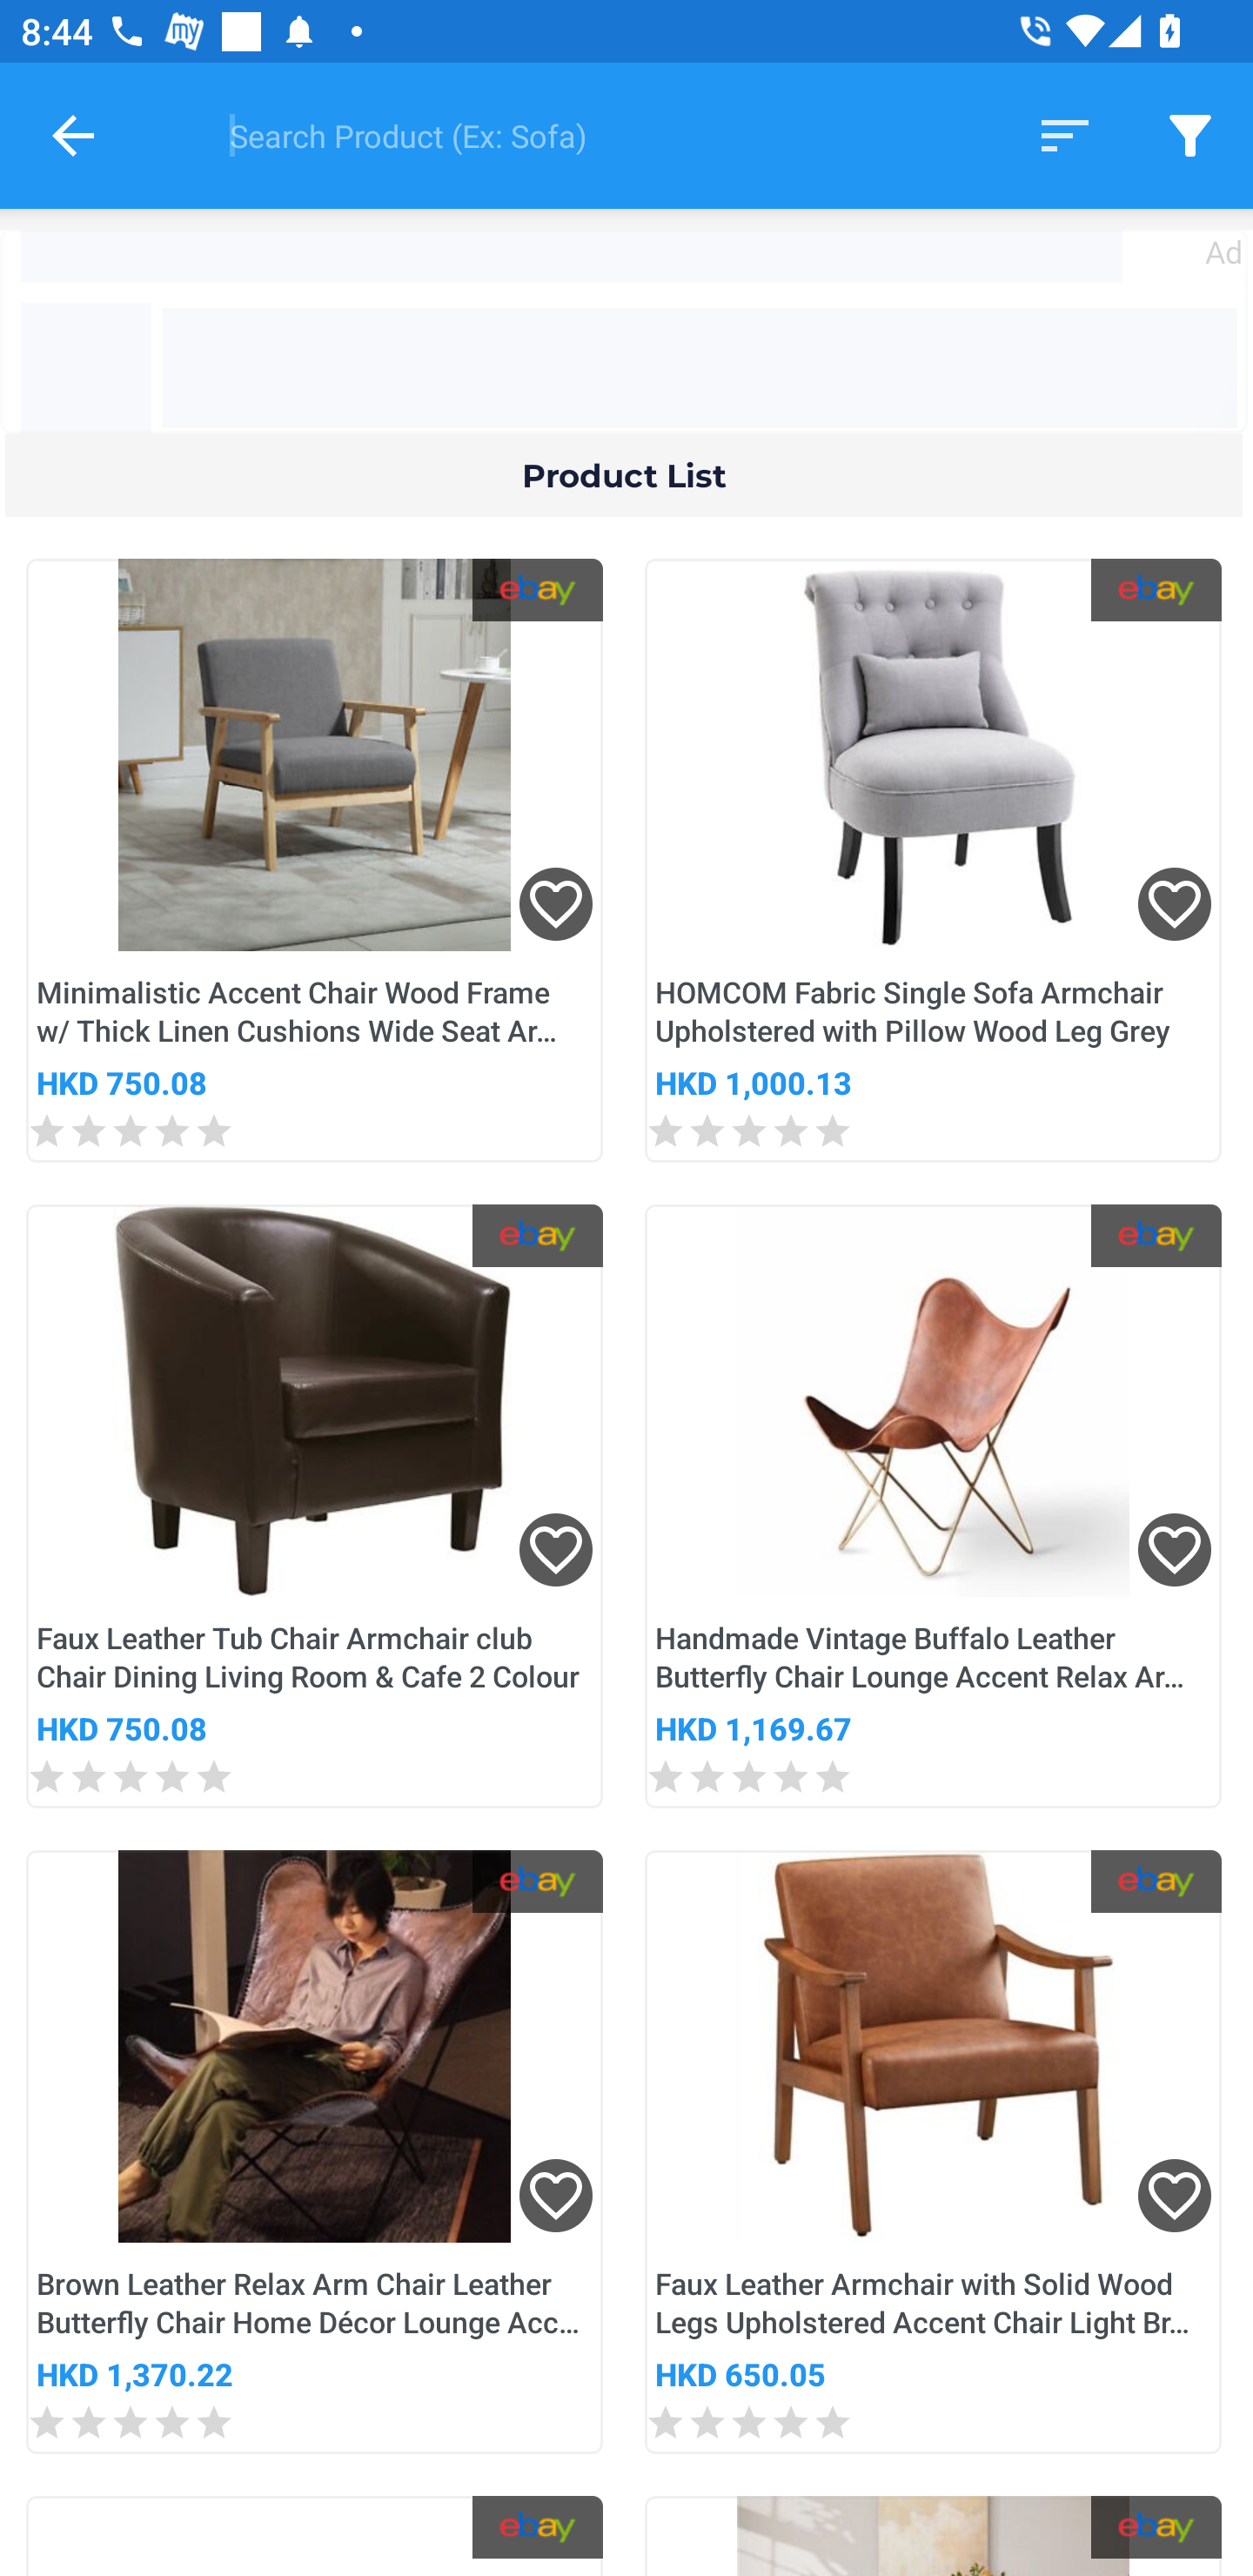  I want to click on short, so click(1190, 134).